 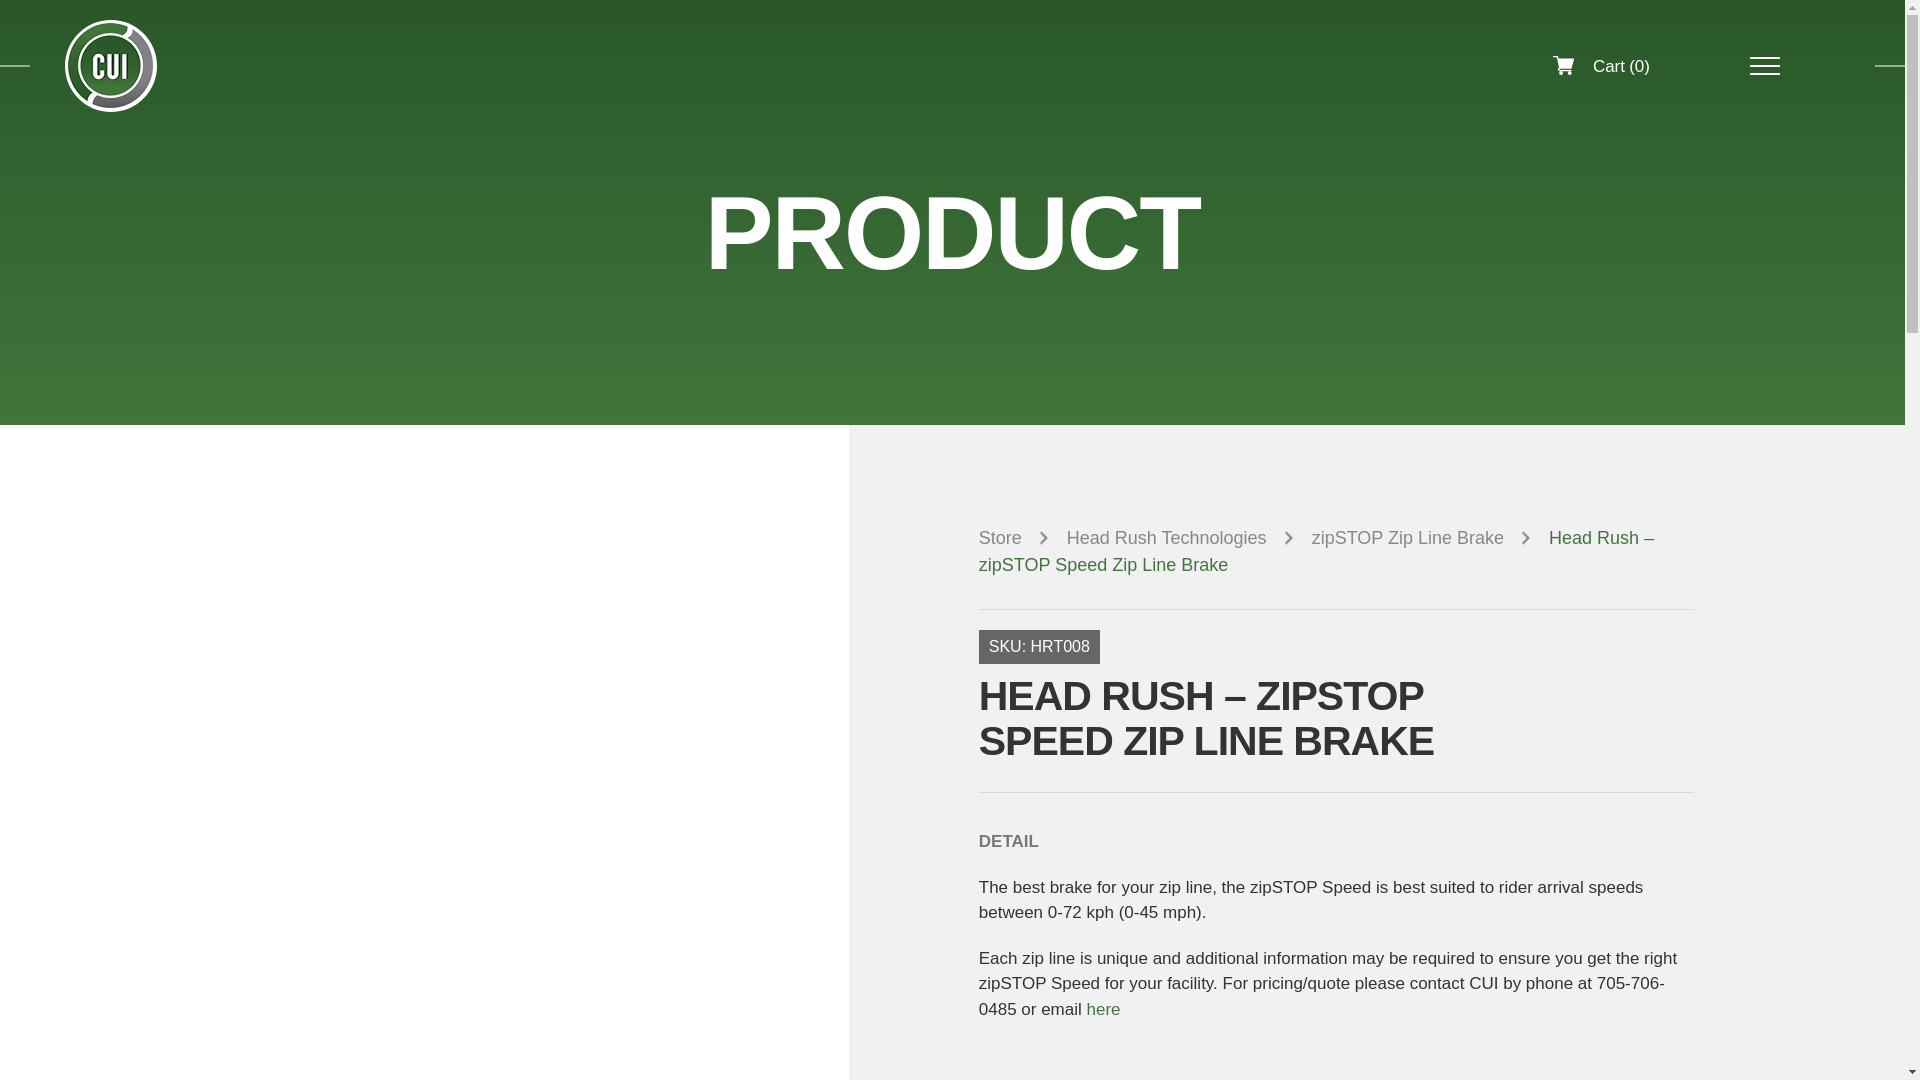 I want to click on Store, so click(x=1020, y=538).